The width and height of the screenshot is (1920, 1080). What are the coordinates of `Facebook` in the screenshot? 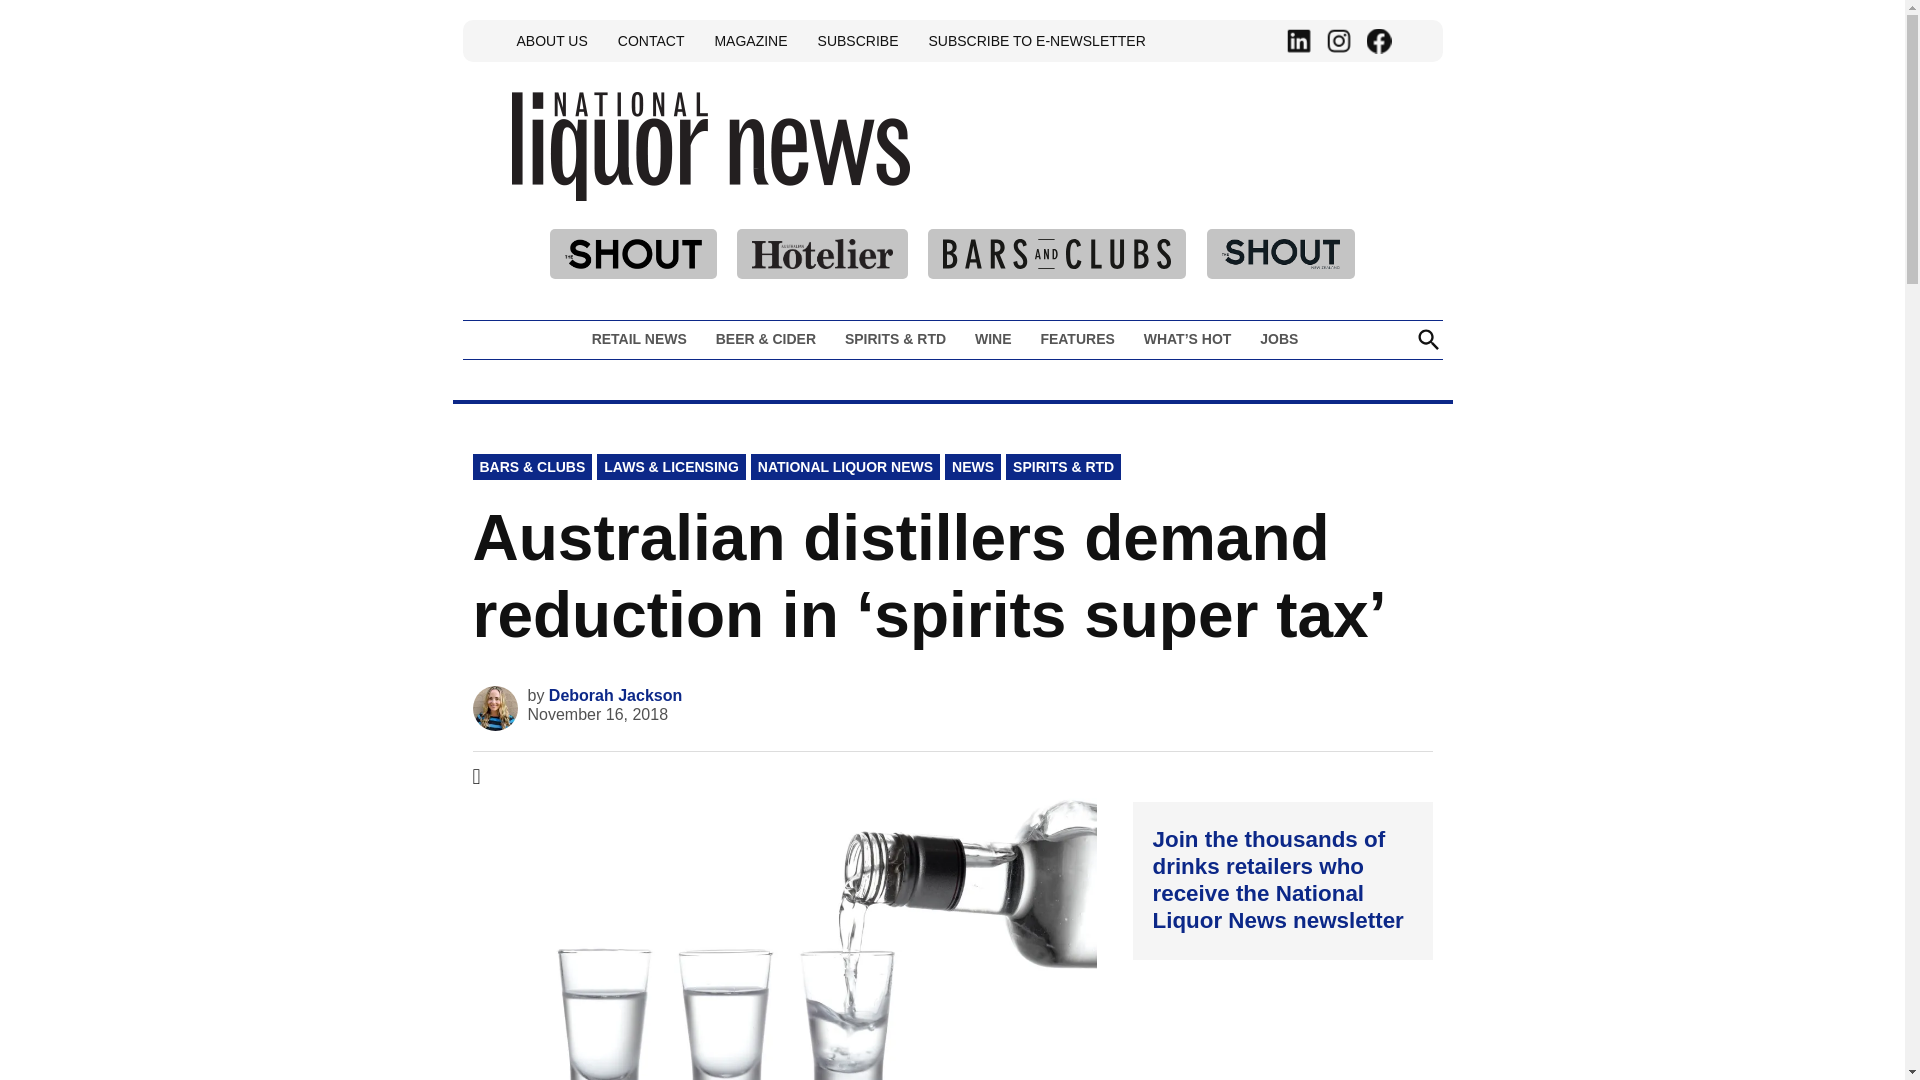 It's located at (1378, 41).